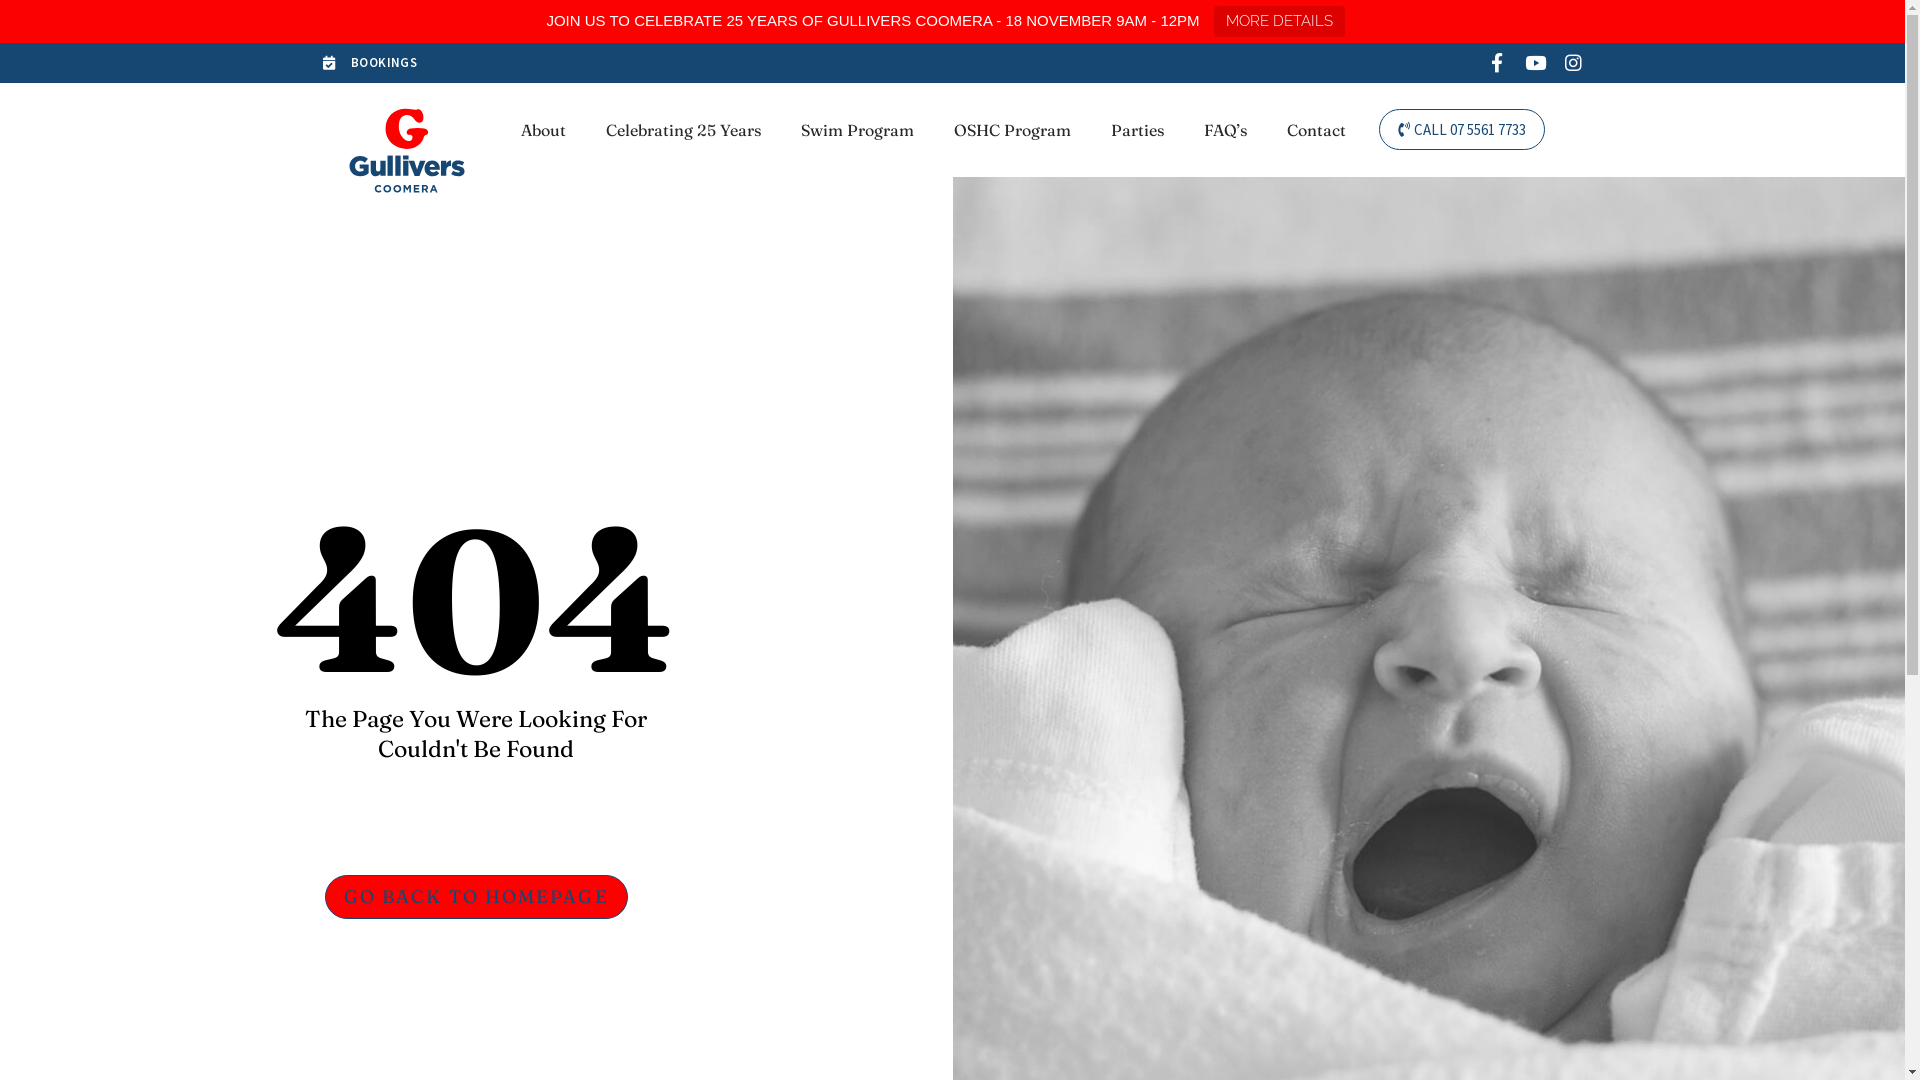  Describe the element at coordinates (1138, 130) in the screenshot. I see `Parties` at that location.